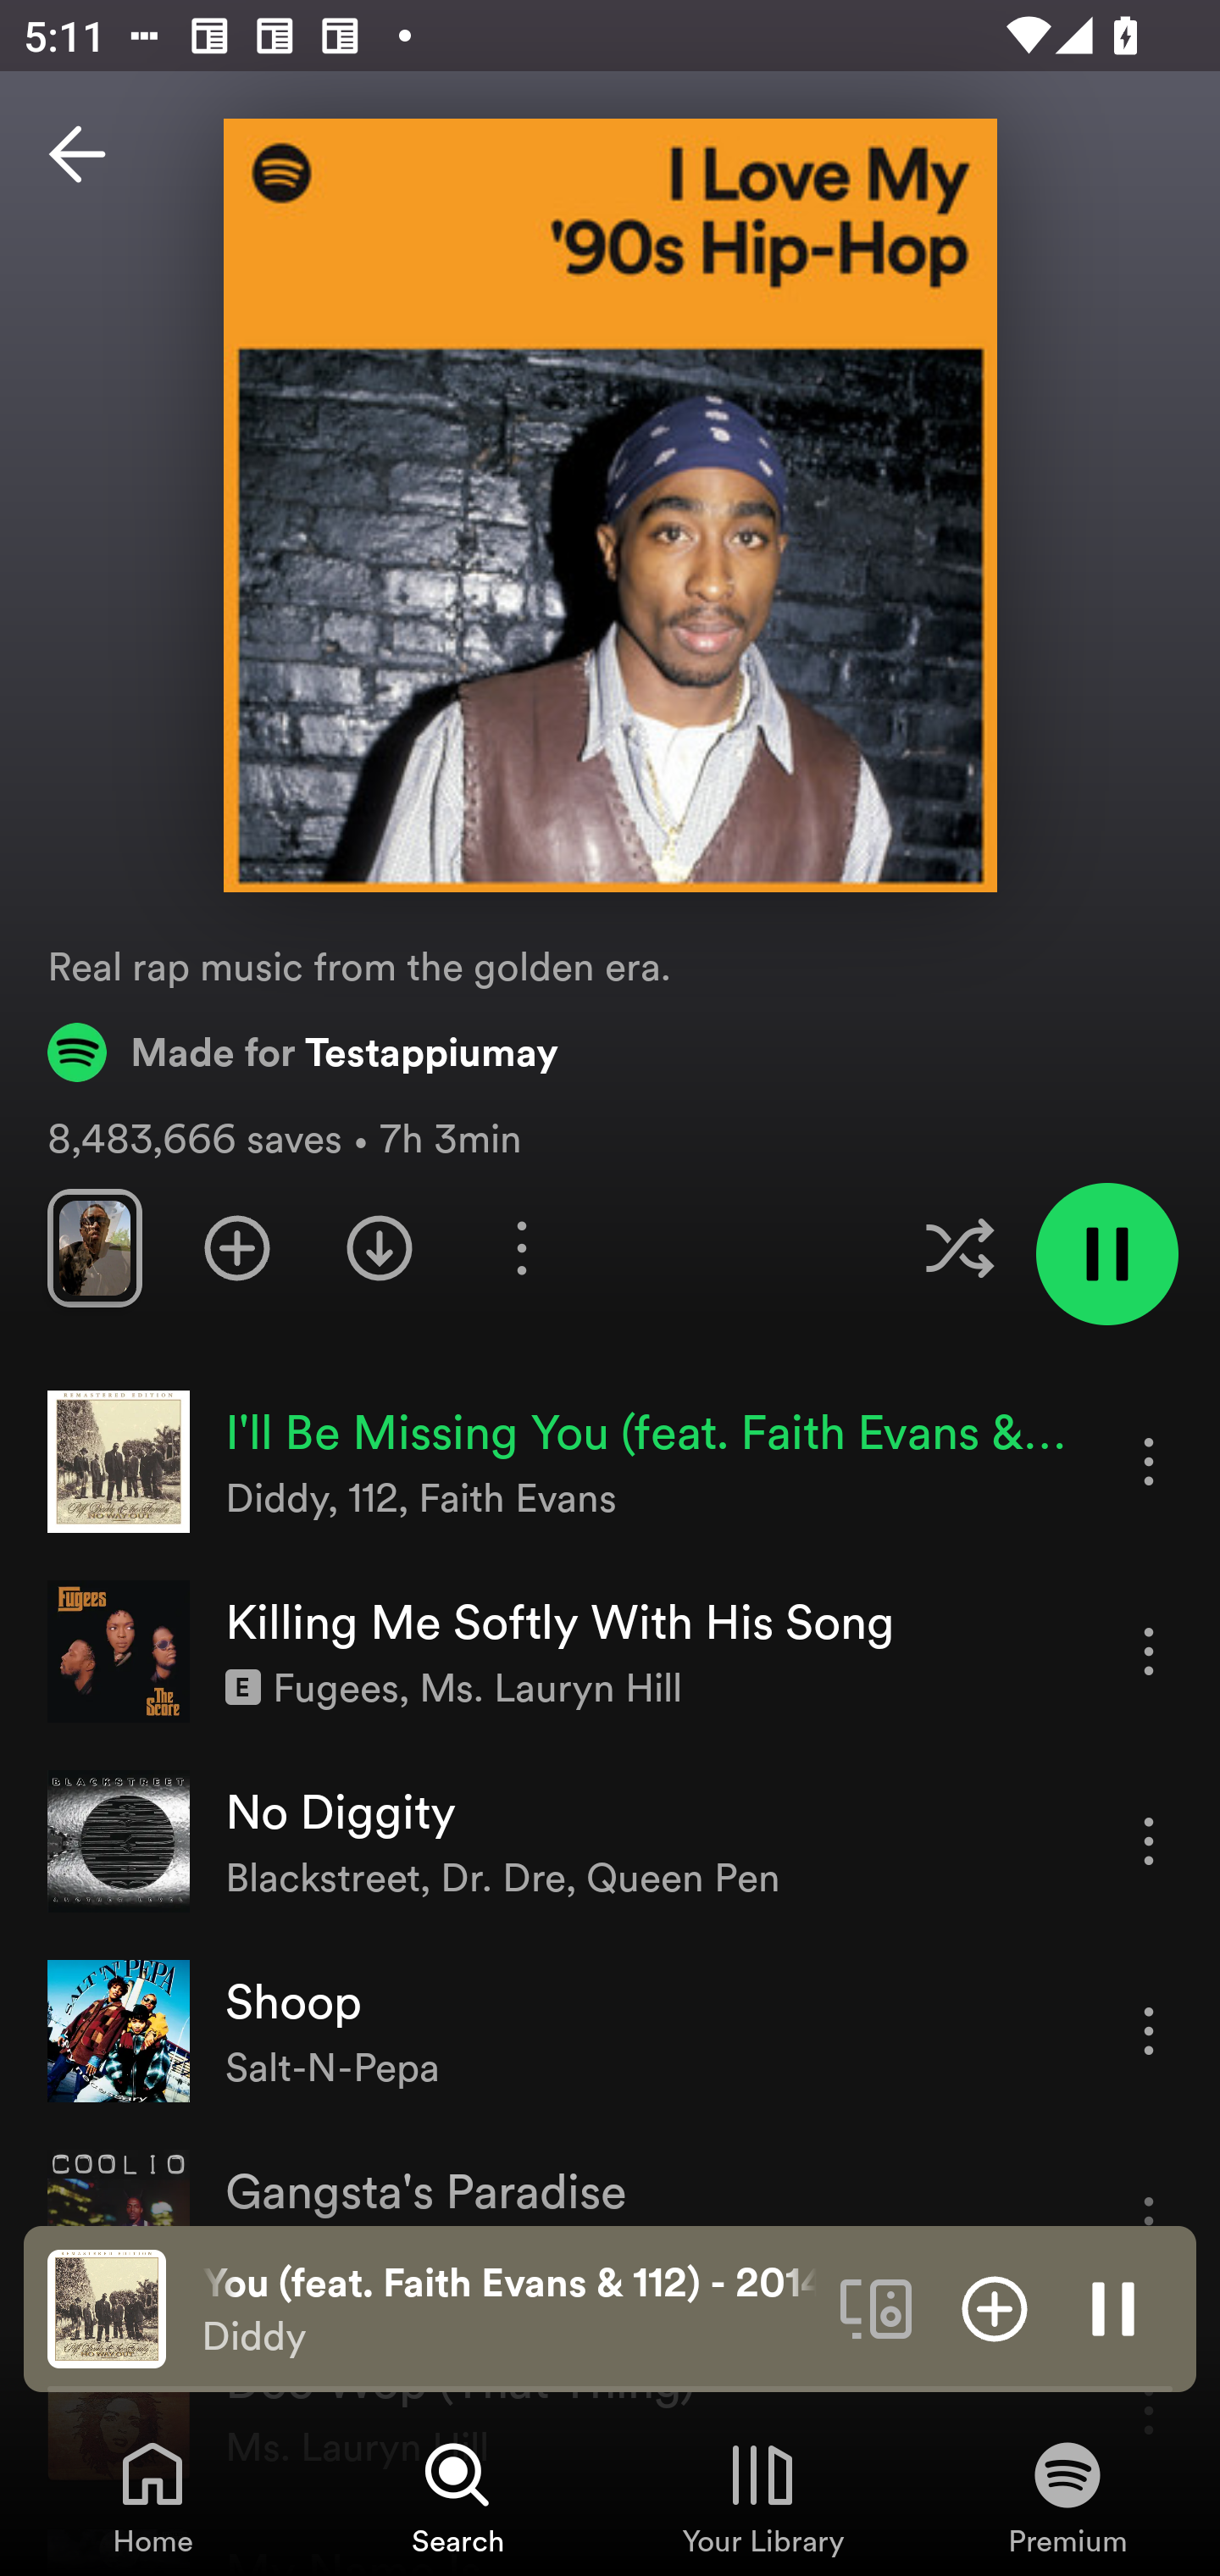 This screenshot has width=1220, height=2576. I want to click on Add playlist to Your Library, so click(237, 1247).